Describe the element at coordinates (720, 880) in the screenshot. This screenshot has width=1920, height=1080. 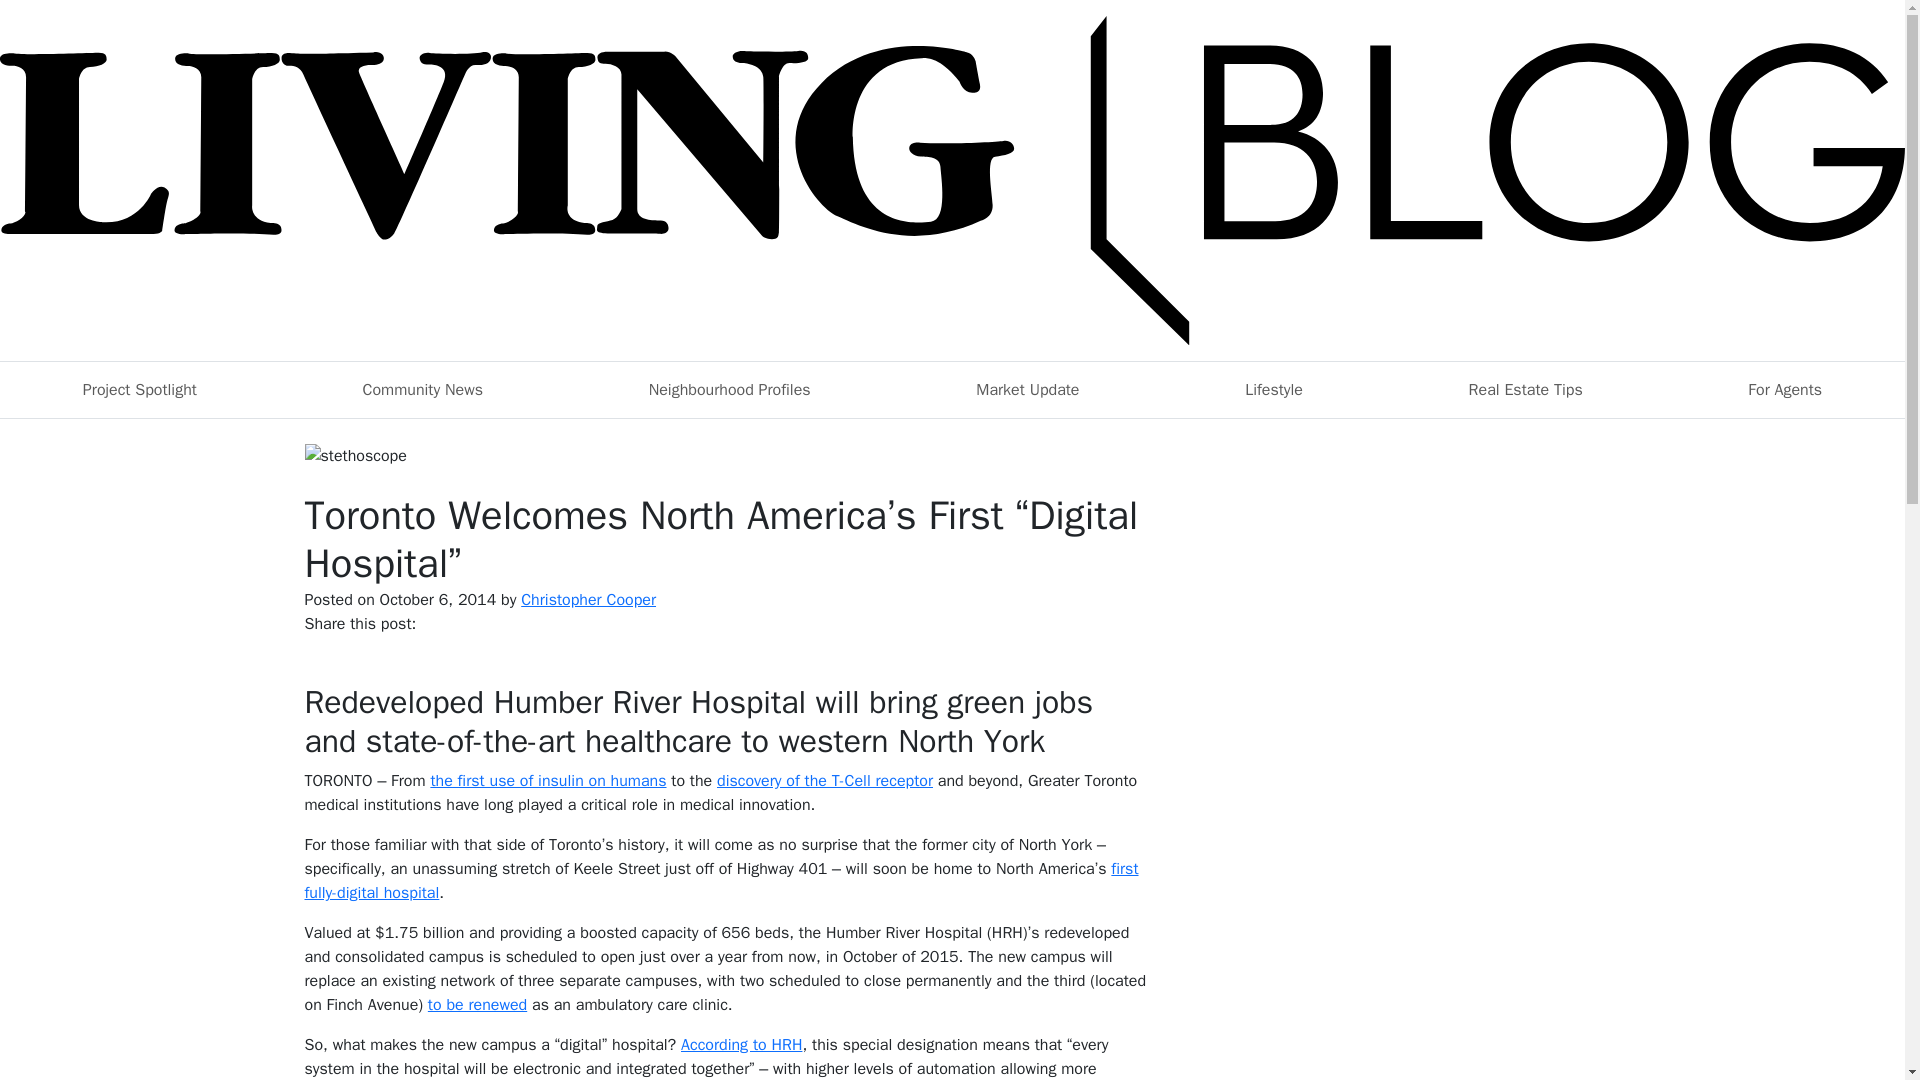
I see `first fully-digital hospital` at that location.